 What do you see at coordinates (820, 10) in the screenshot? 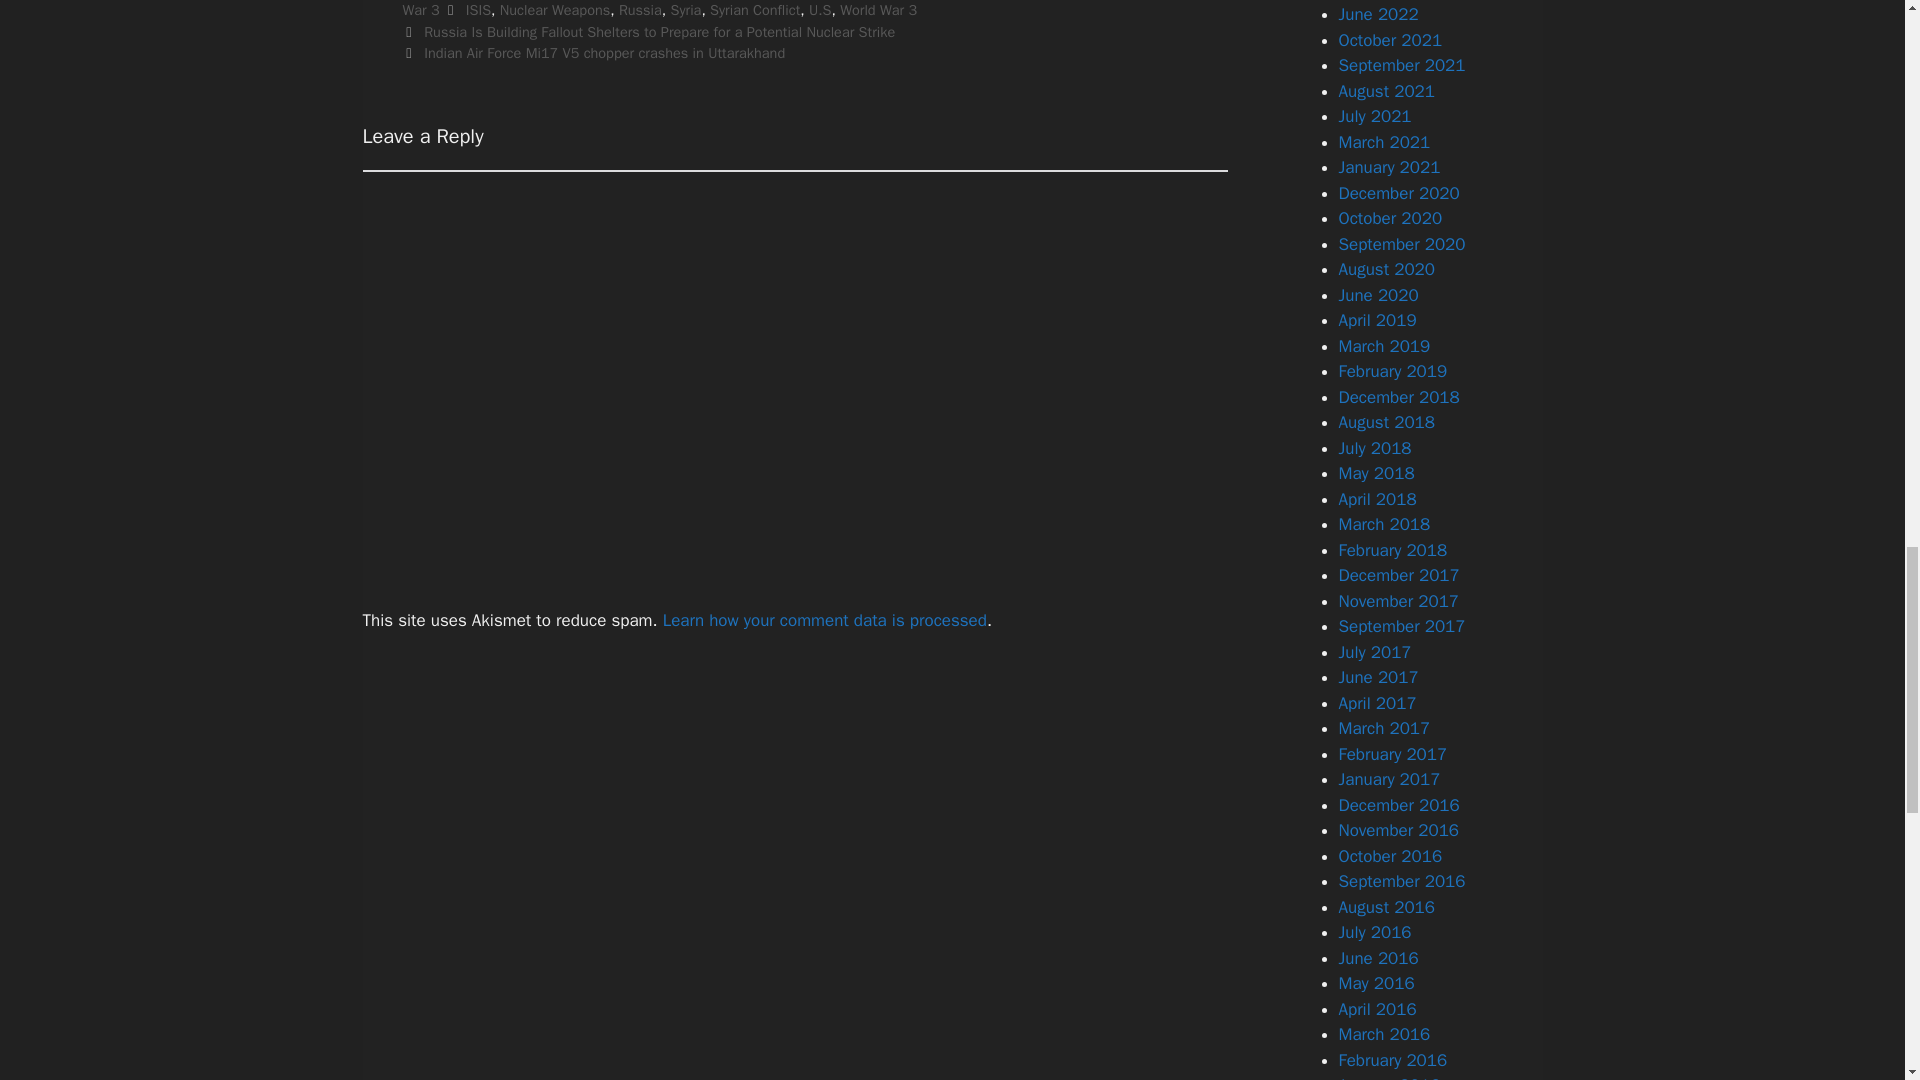
I see `U.S` at bounding box center [820, 10].